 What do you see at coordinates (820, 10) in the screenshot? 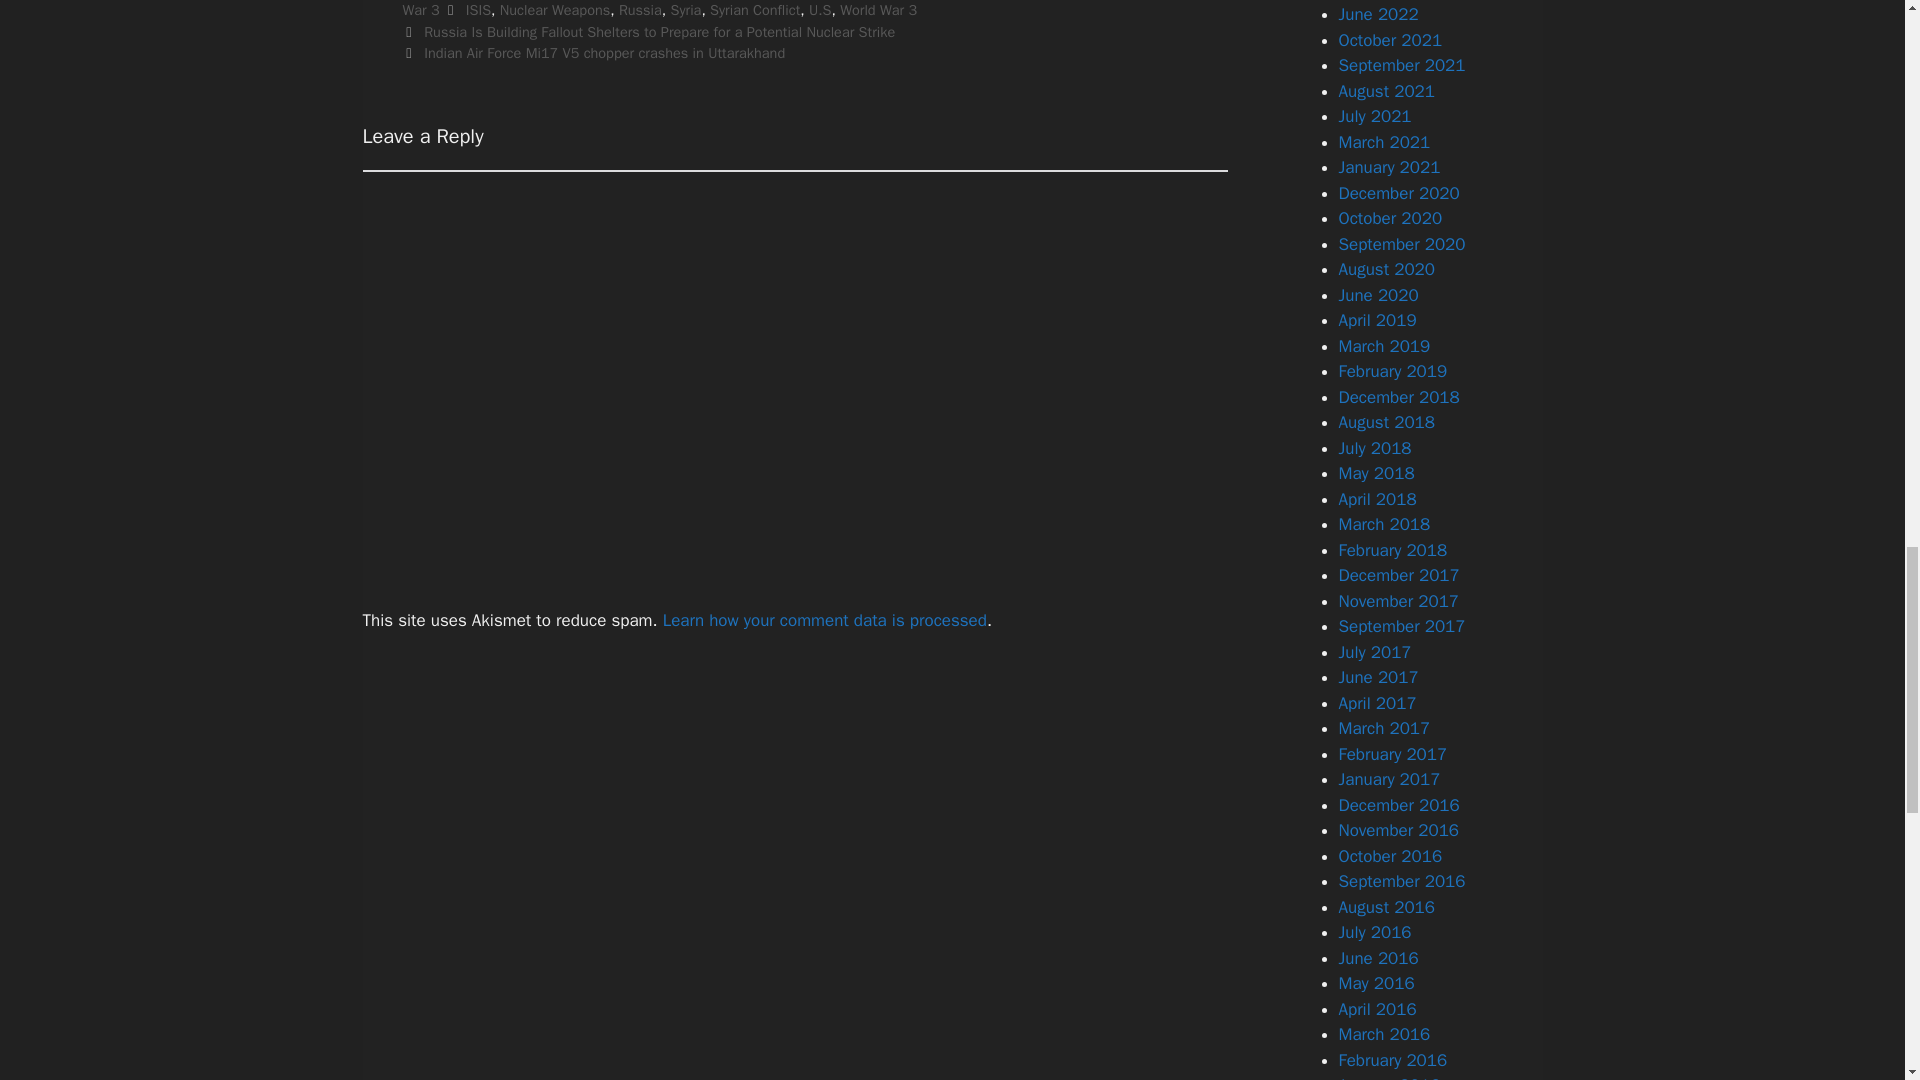
I see `U.S` at bounding box center [820, 10].